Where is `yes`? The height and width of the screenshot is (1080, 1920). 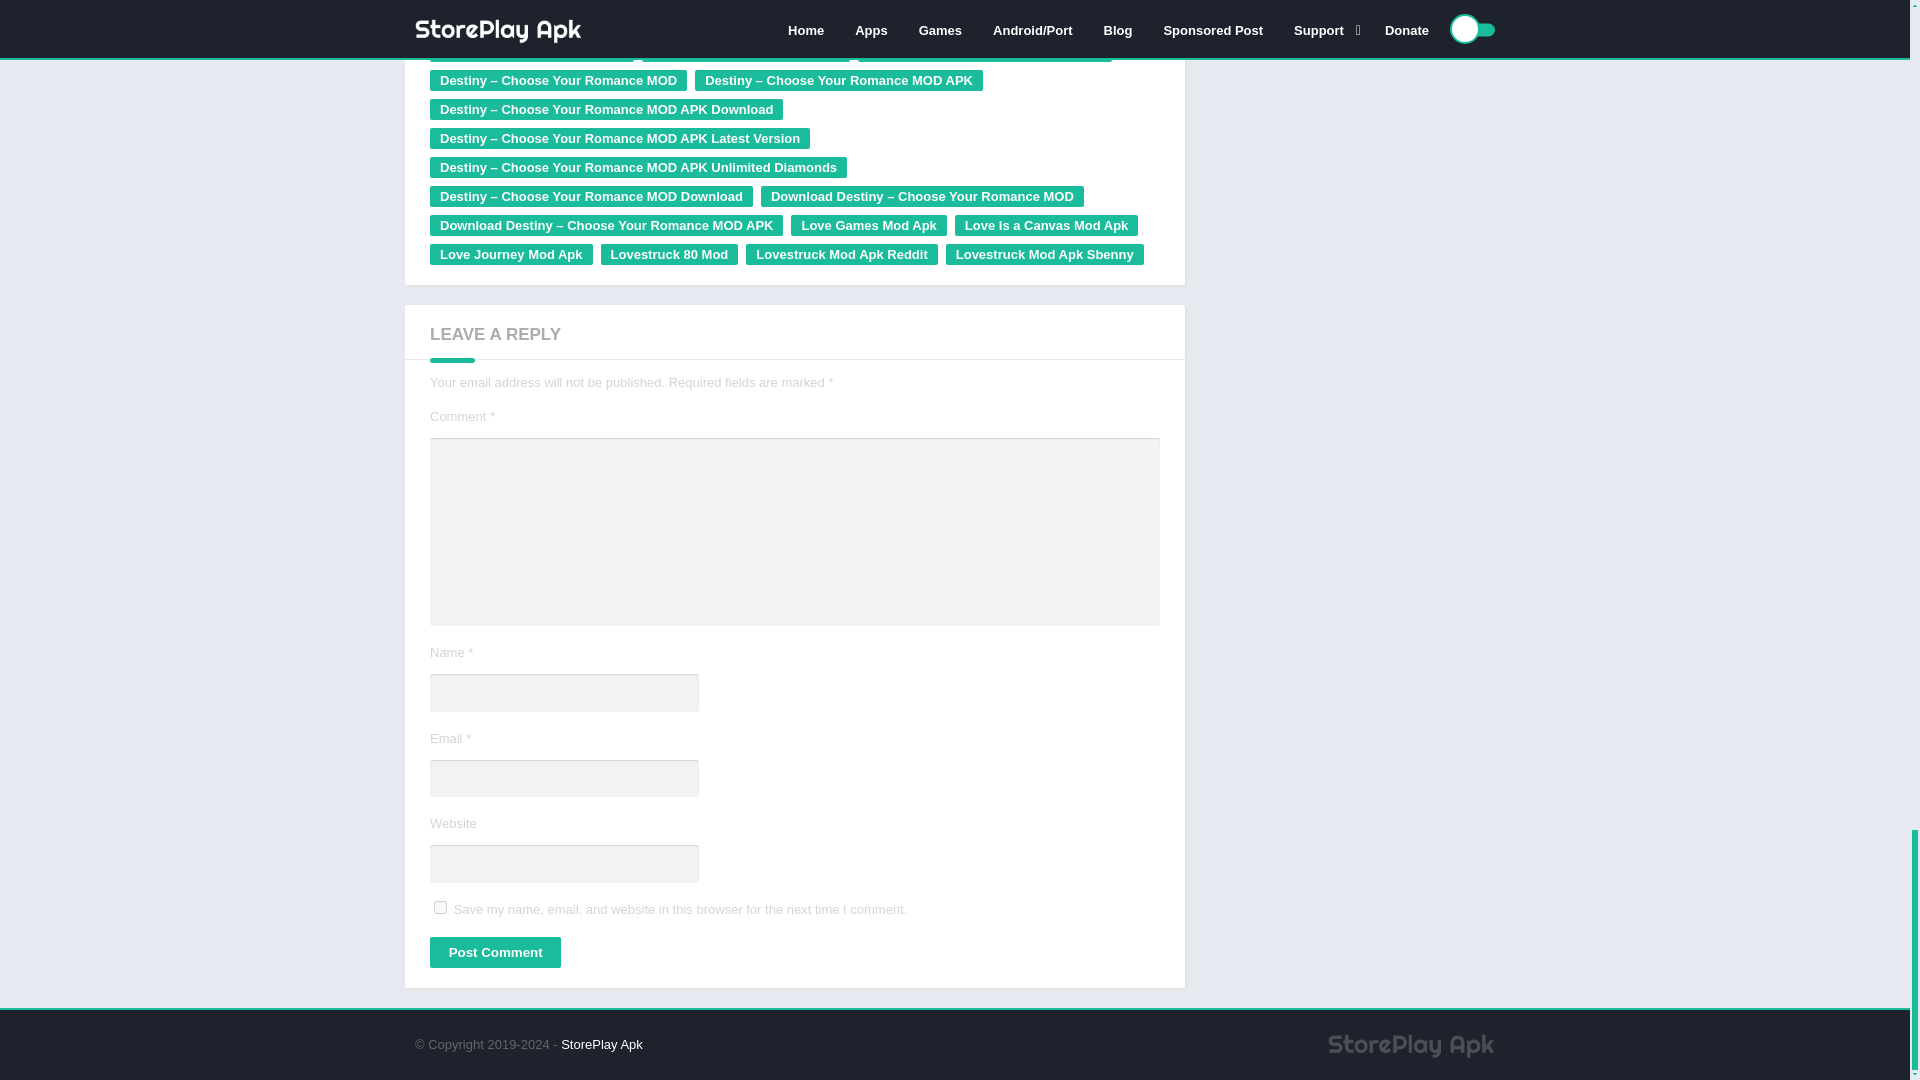 yes is located at coordinates (440, 906).